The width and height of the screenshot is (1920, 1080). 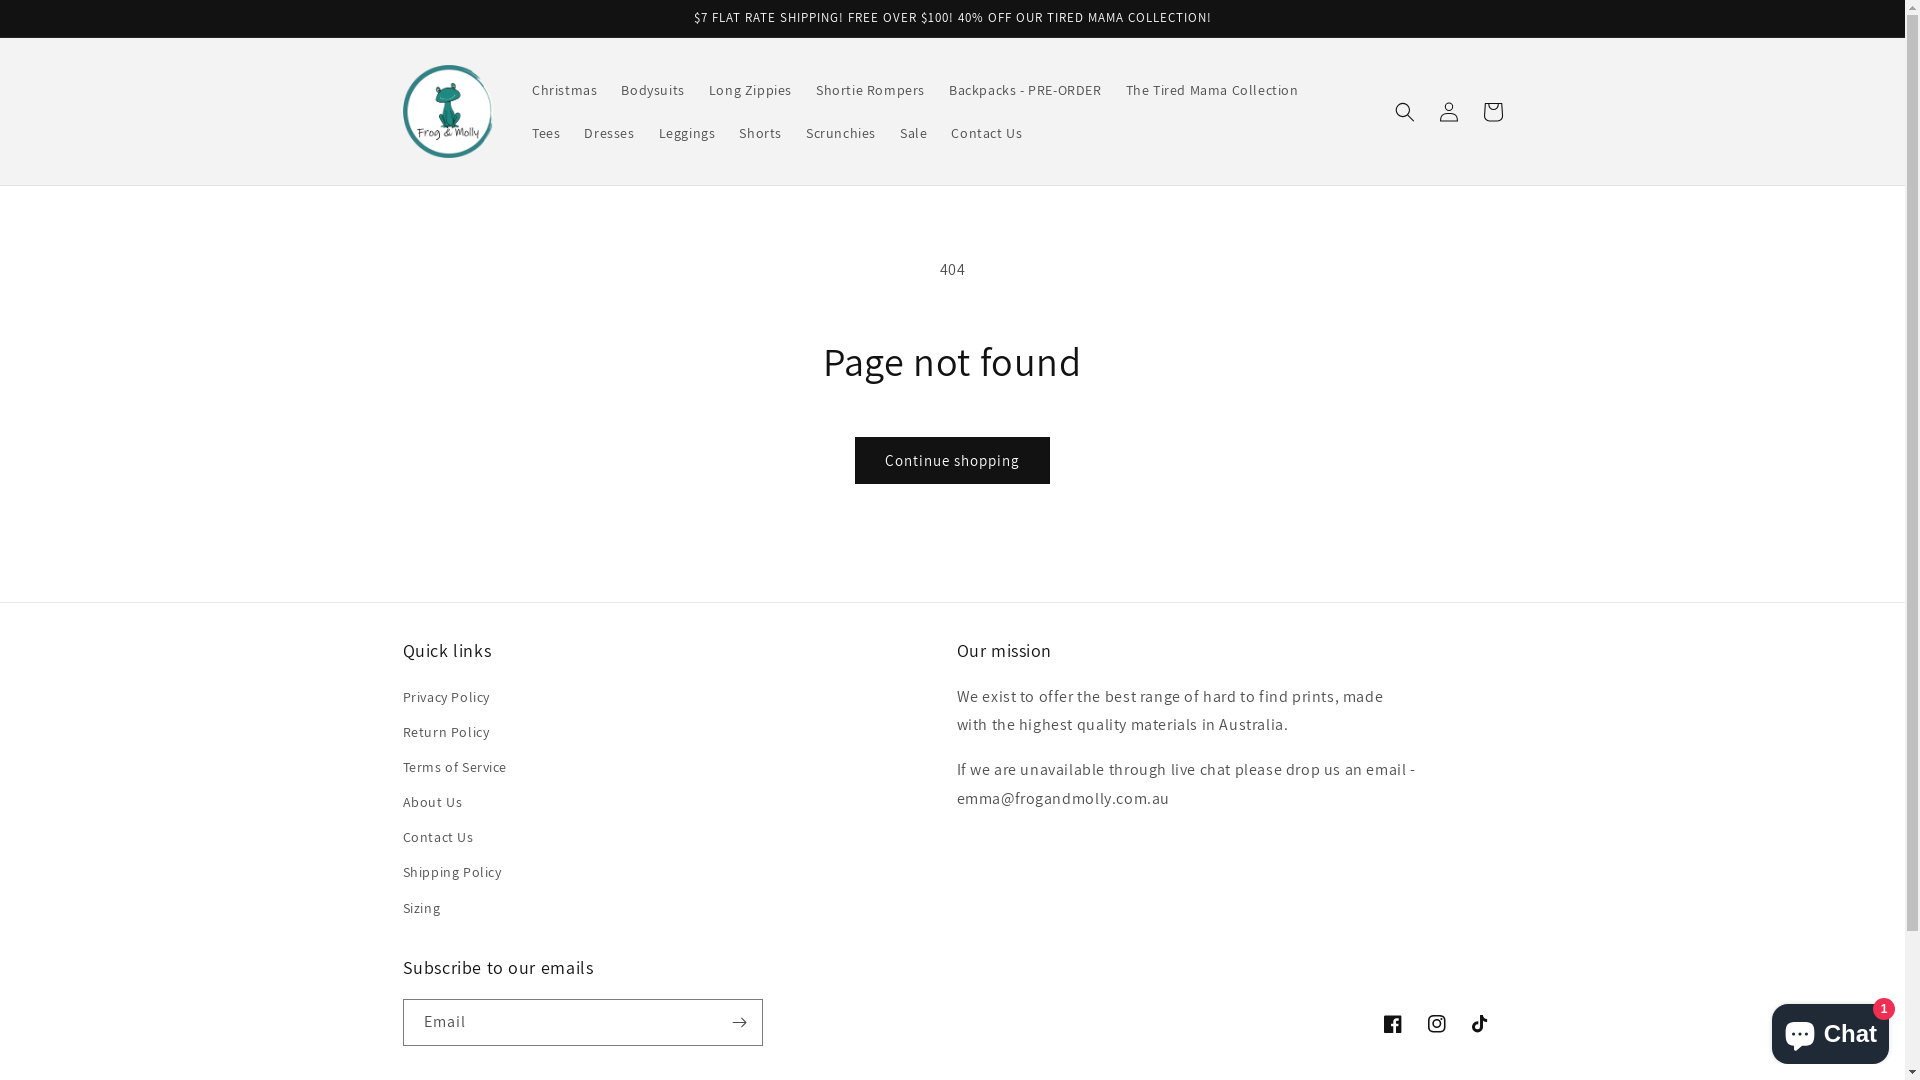 What do you see at coordinates (421, 908) in the screenshot?
I see `Sizing` at bounding box center [421, 908].